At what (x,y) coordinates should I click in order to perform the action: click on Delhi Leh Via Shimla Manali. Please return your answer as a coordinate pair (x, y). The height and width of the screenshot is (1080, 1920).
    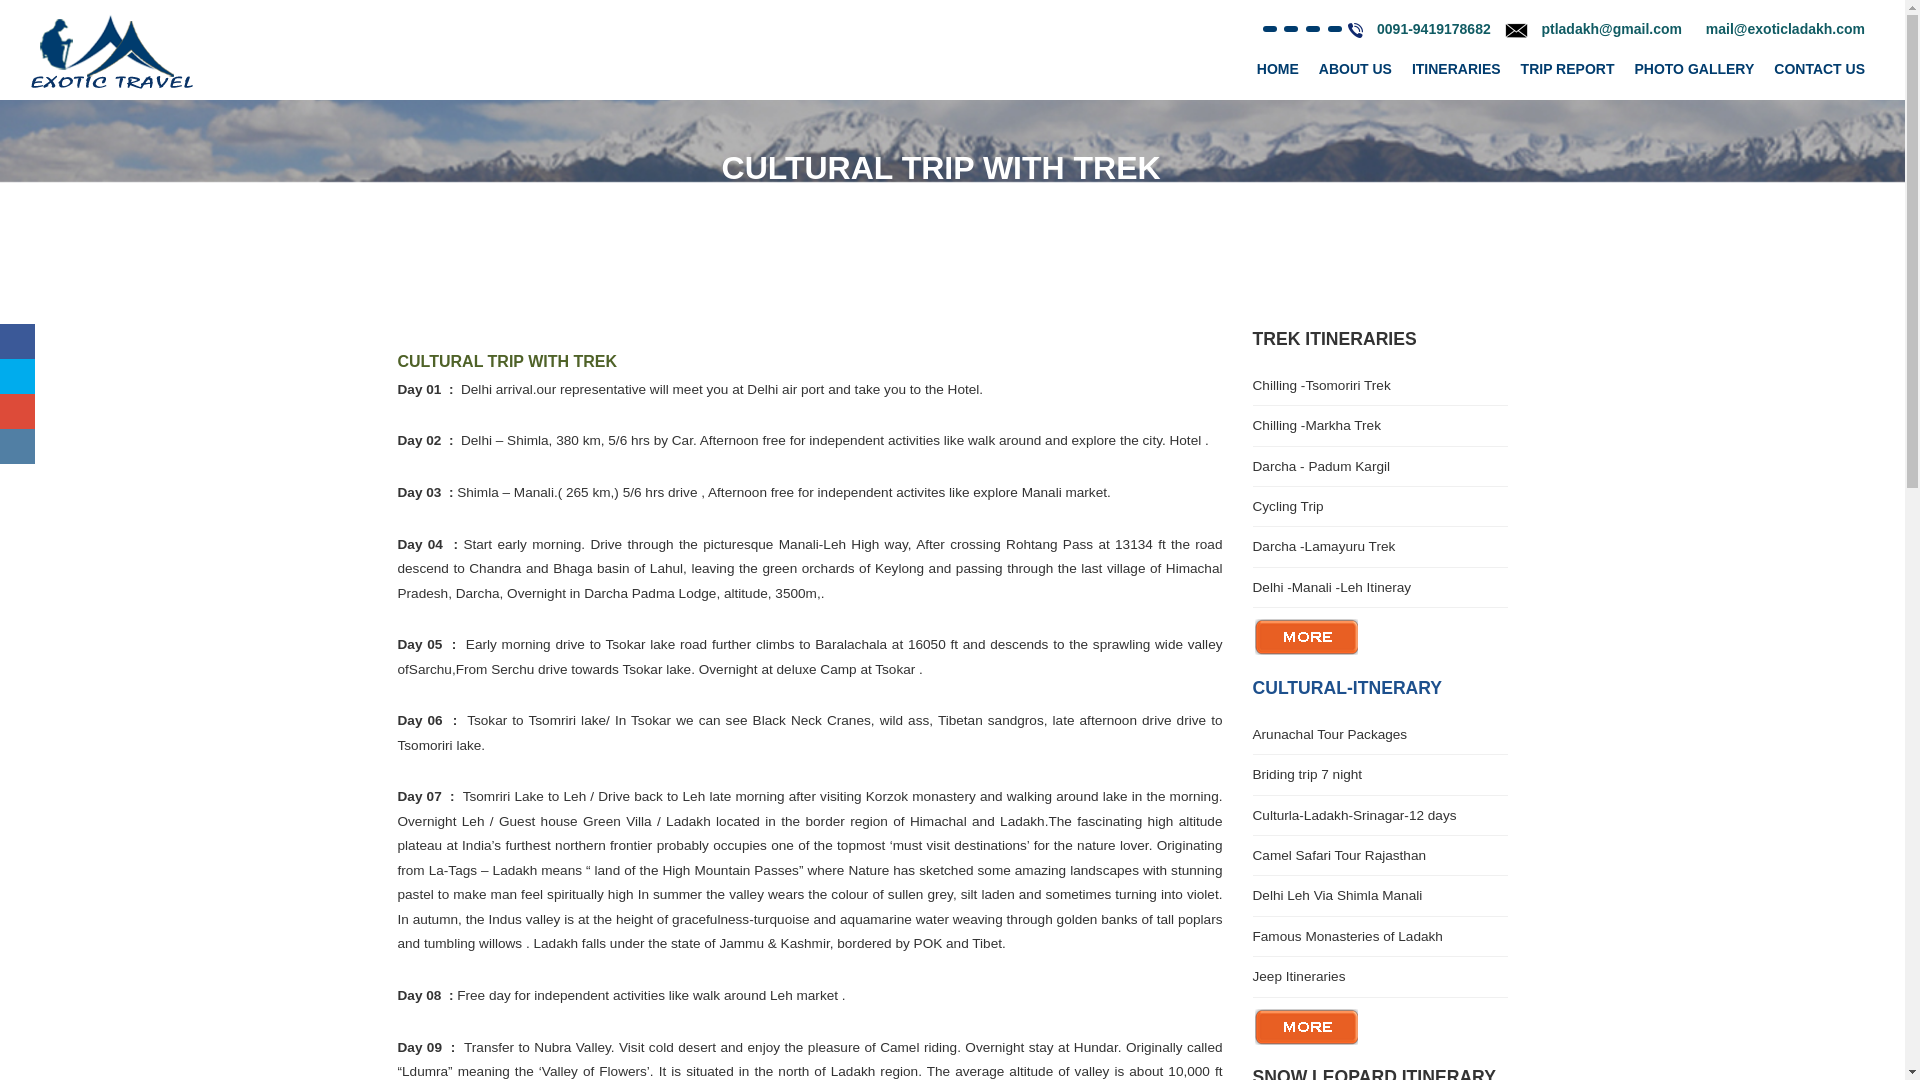
    Looking at the image, I should click on (1379, 895).